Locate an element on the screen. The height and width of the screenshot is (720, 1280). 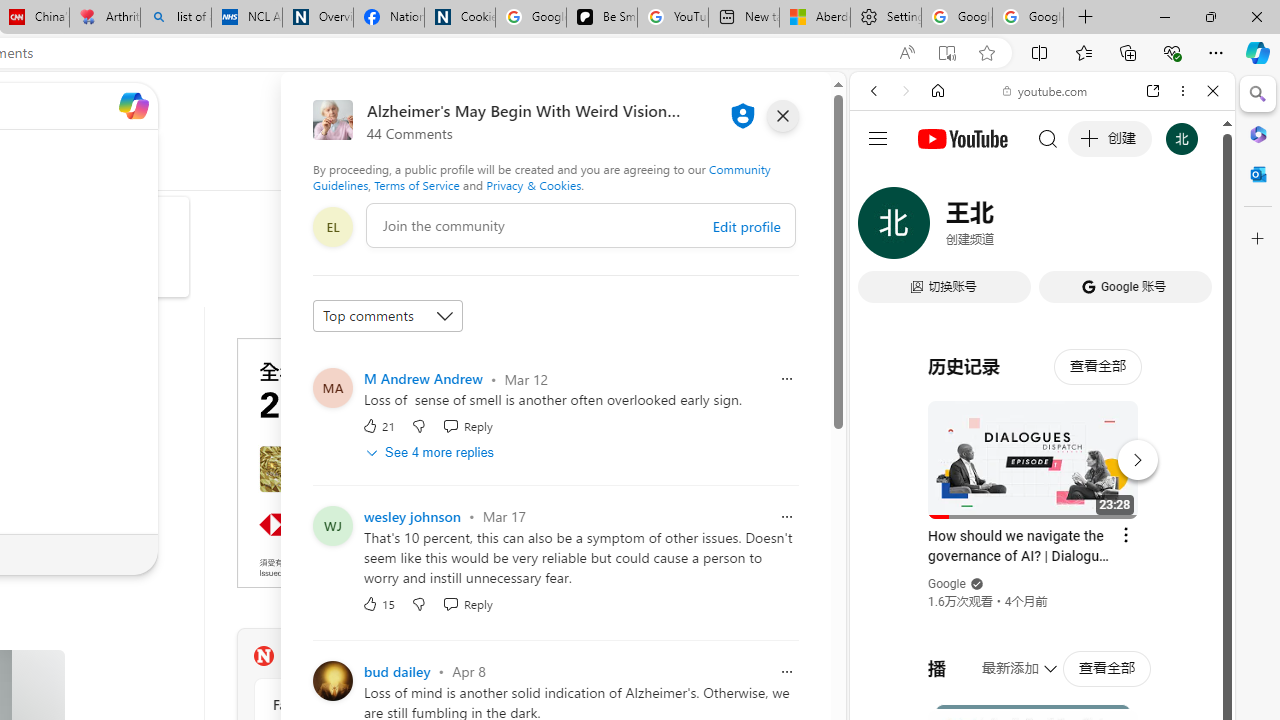
Cookies is located at coordinates (460, 18).